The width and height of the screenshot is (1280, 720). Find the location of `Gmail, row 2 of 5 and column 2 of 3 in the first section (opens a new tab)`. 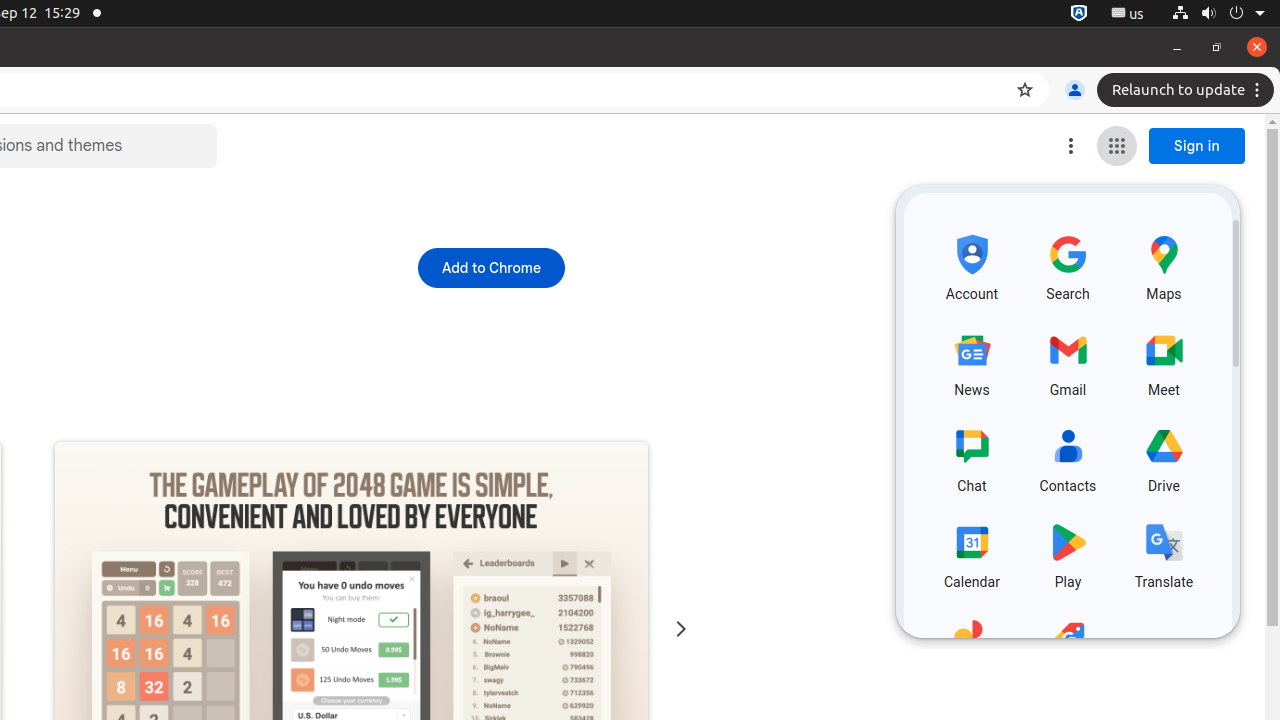

Gmail, row 2 of 5 and column 2 of 3 in the first section (opens a new tab) is located at coordinates (1068, 361).